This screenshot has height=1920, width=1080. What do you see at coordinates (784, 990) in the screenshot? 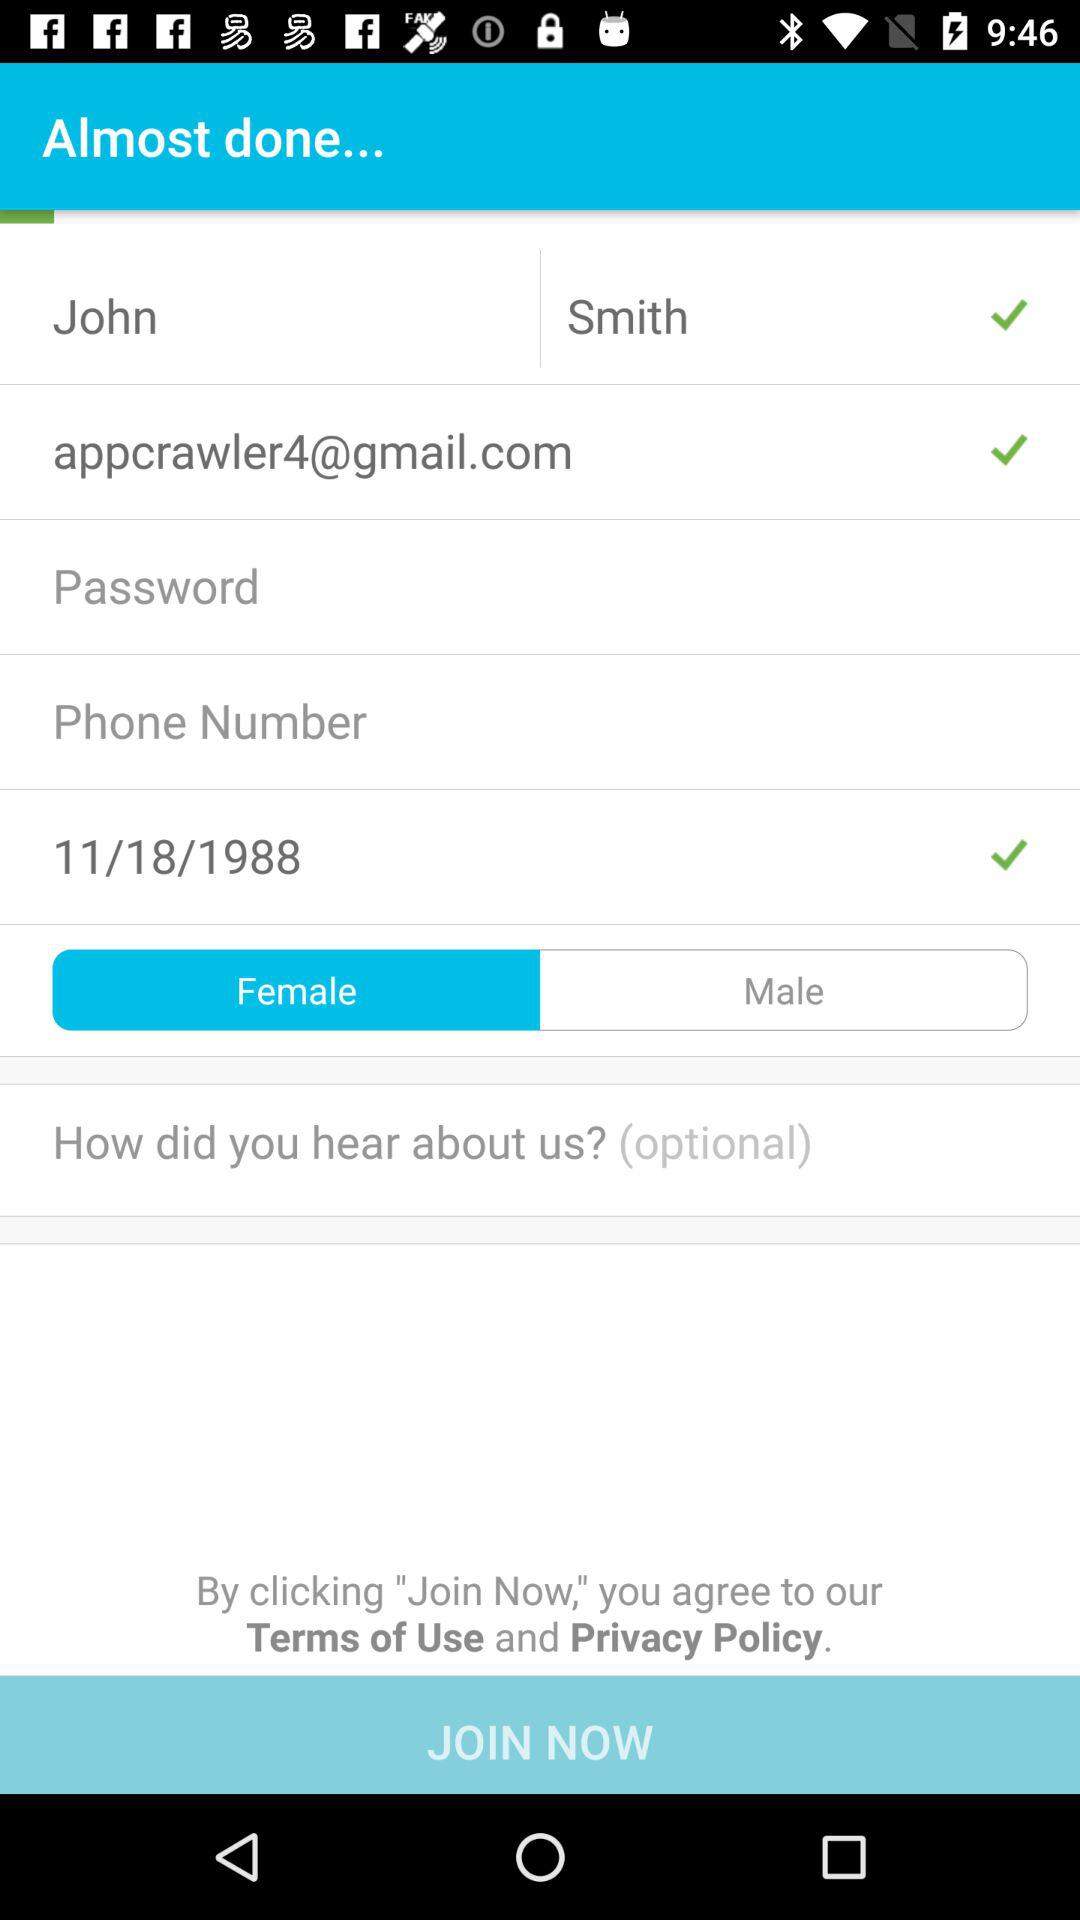
I see `jump to male` at bounding box center [784, 990].